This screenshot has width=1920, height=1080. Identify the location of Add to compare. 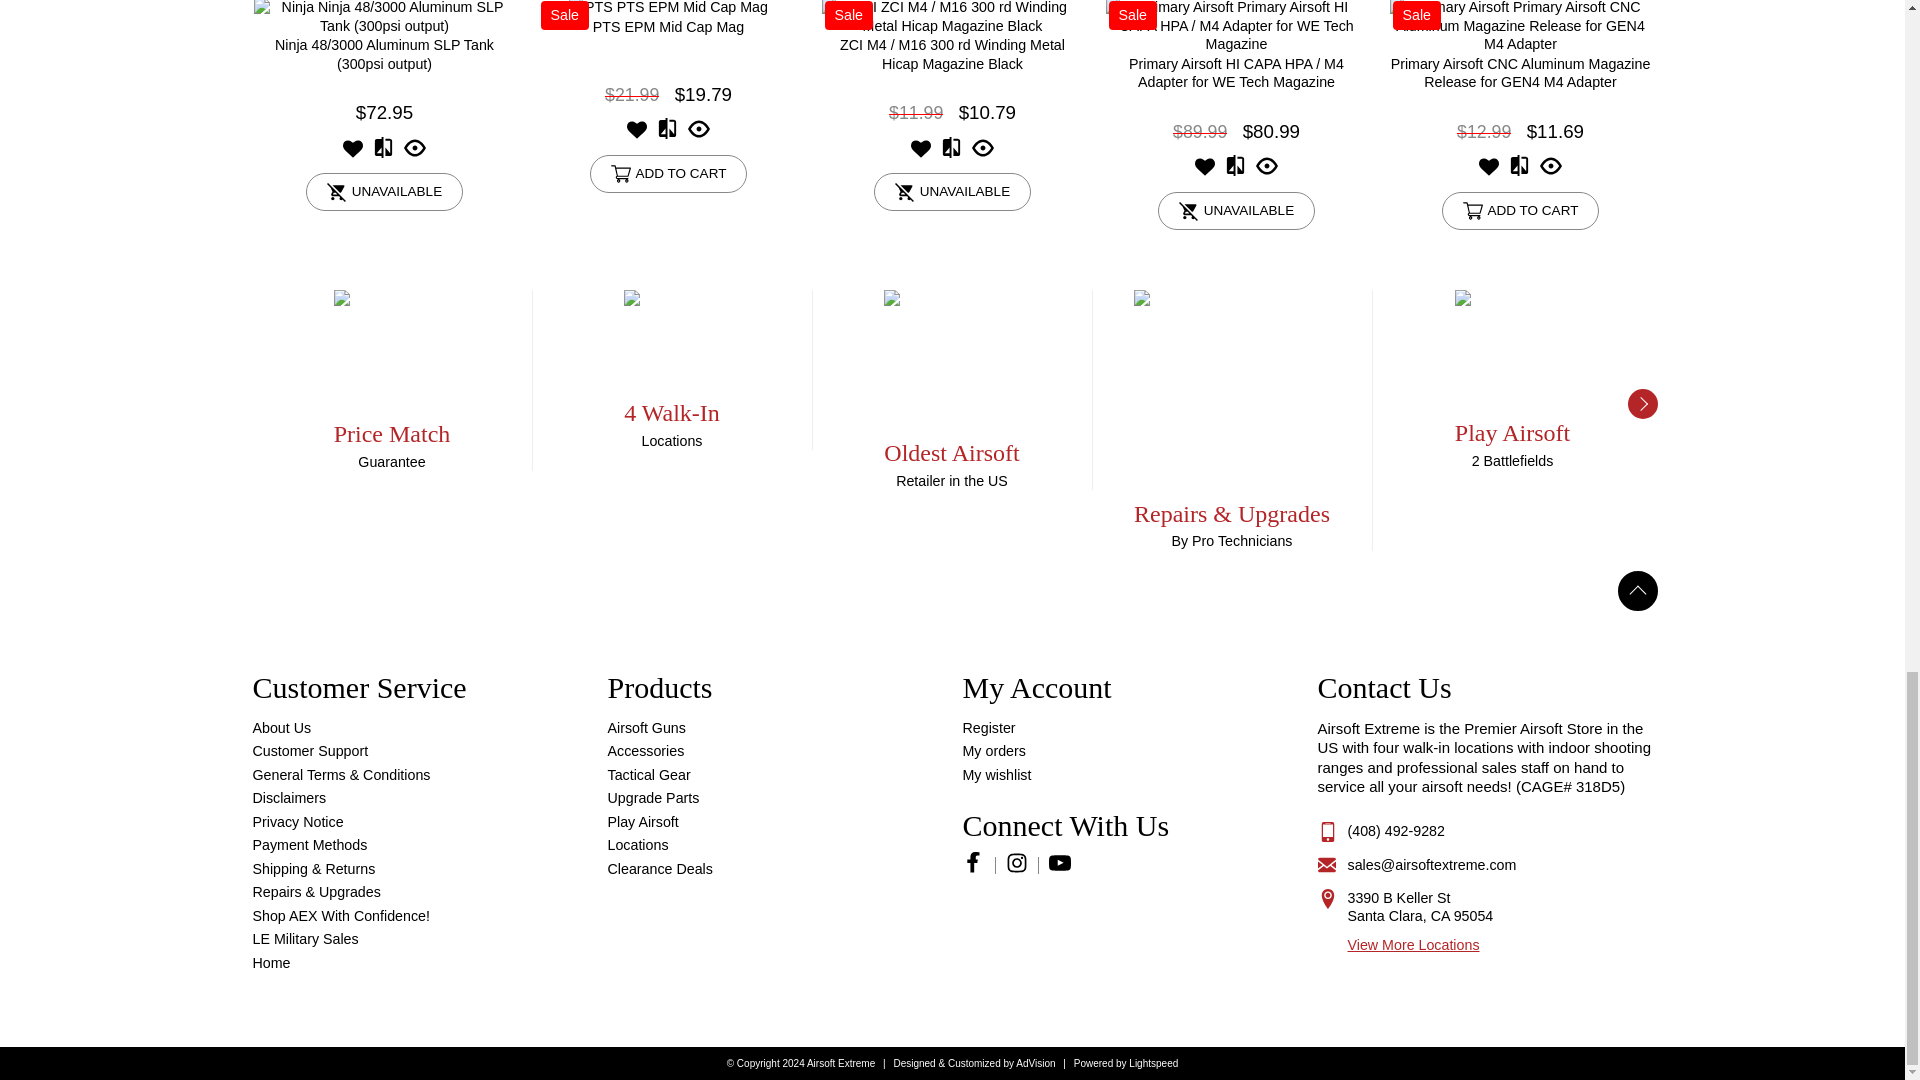
(1235, 172).